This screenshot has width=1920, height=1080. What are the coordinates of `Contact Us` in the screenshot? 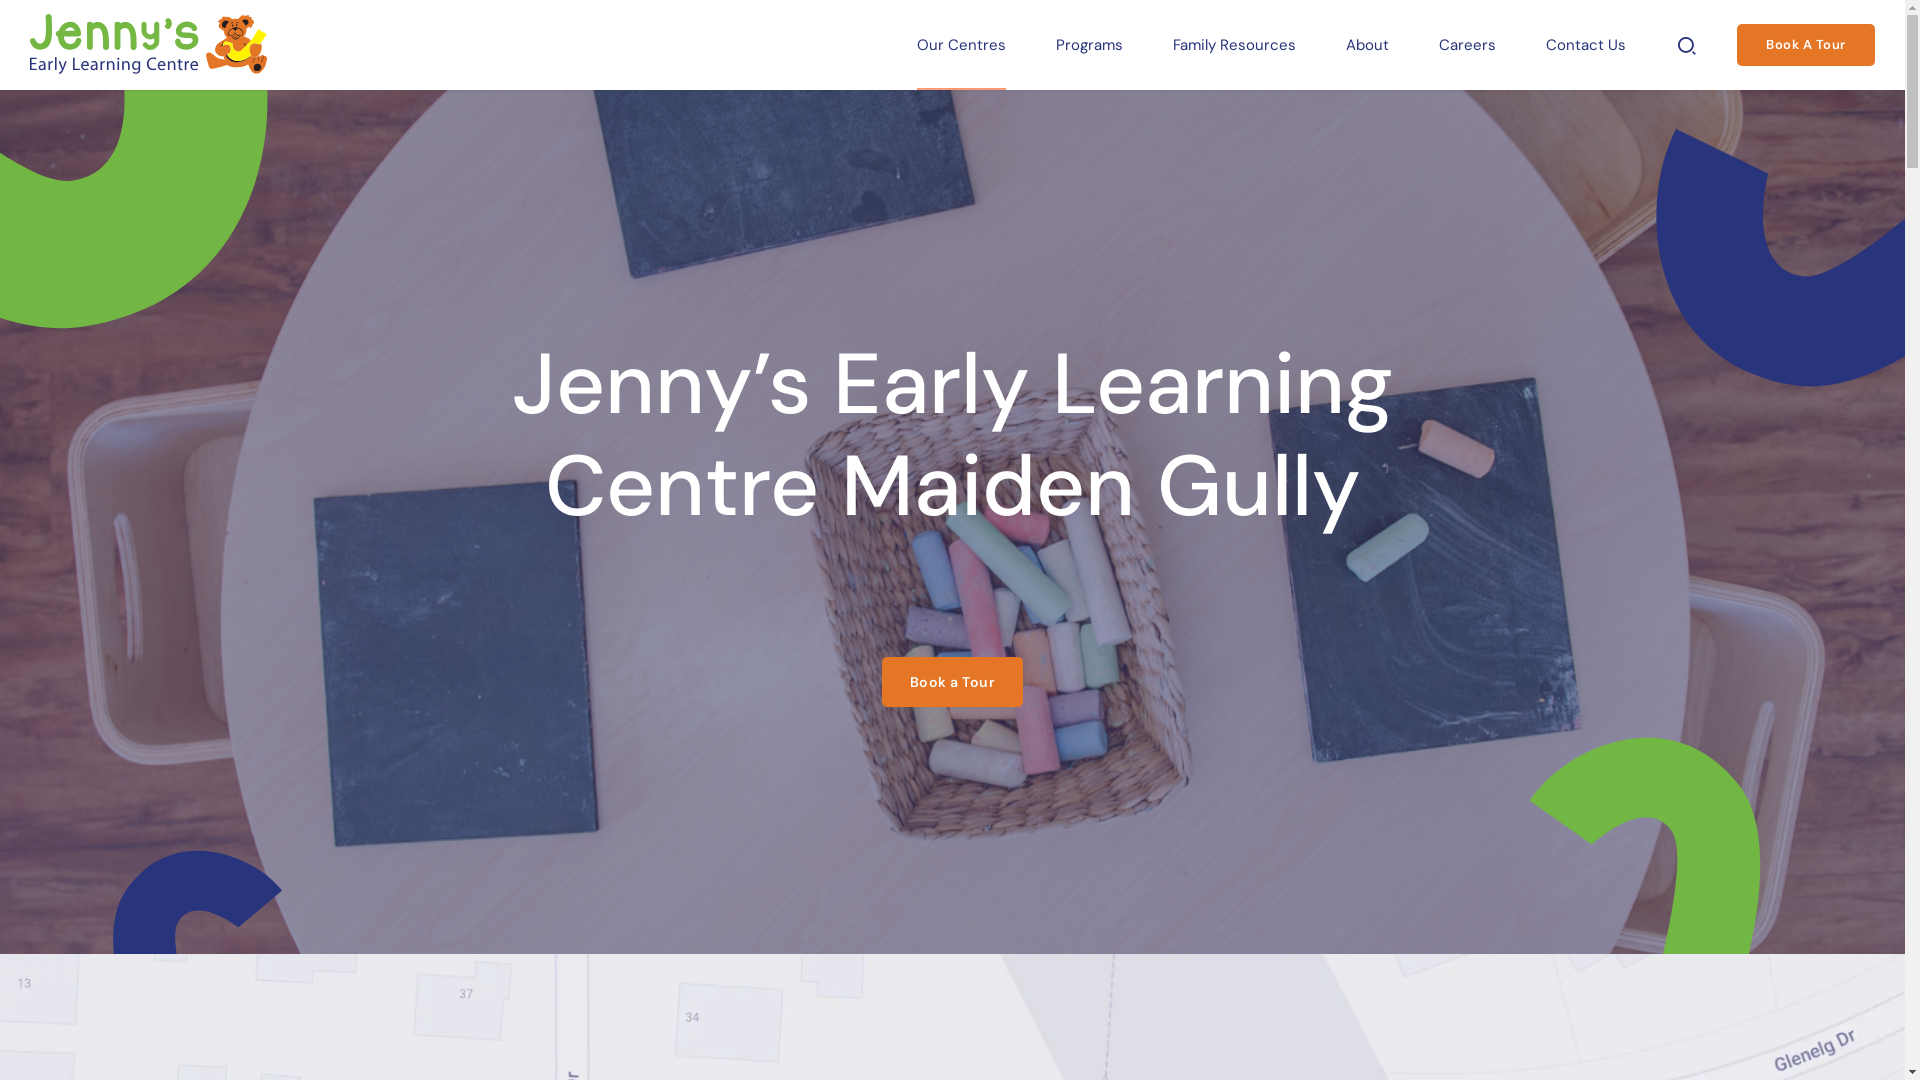 It's located at (1586, 45).